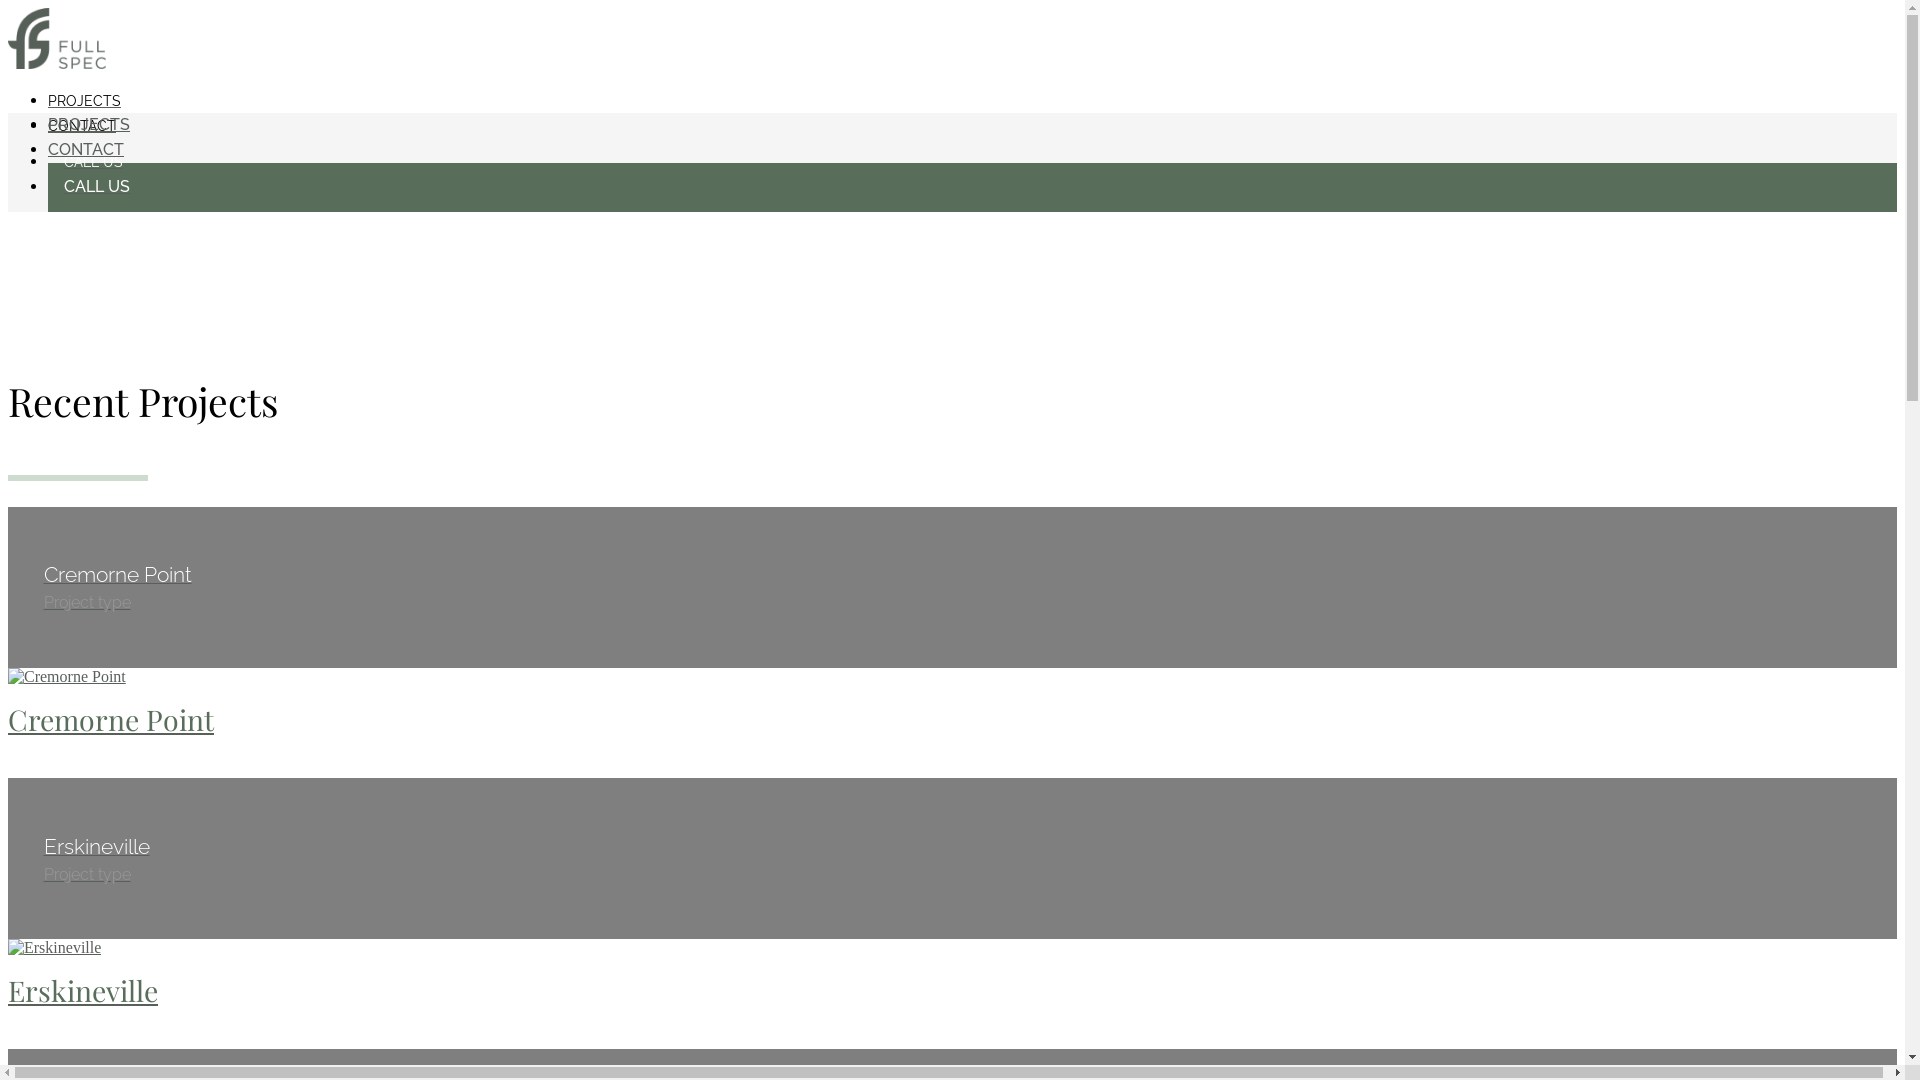 This screenshot has width=1920, height=1080. Describe the element at coordinates (86, 149) in the screenshot. I see `CONTACT` at that location.